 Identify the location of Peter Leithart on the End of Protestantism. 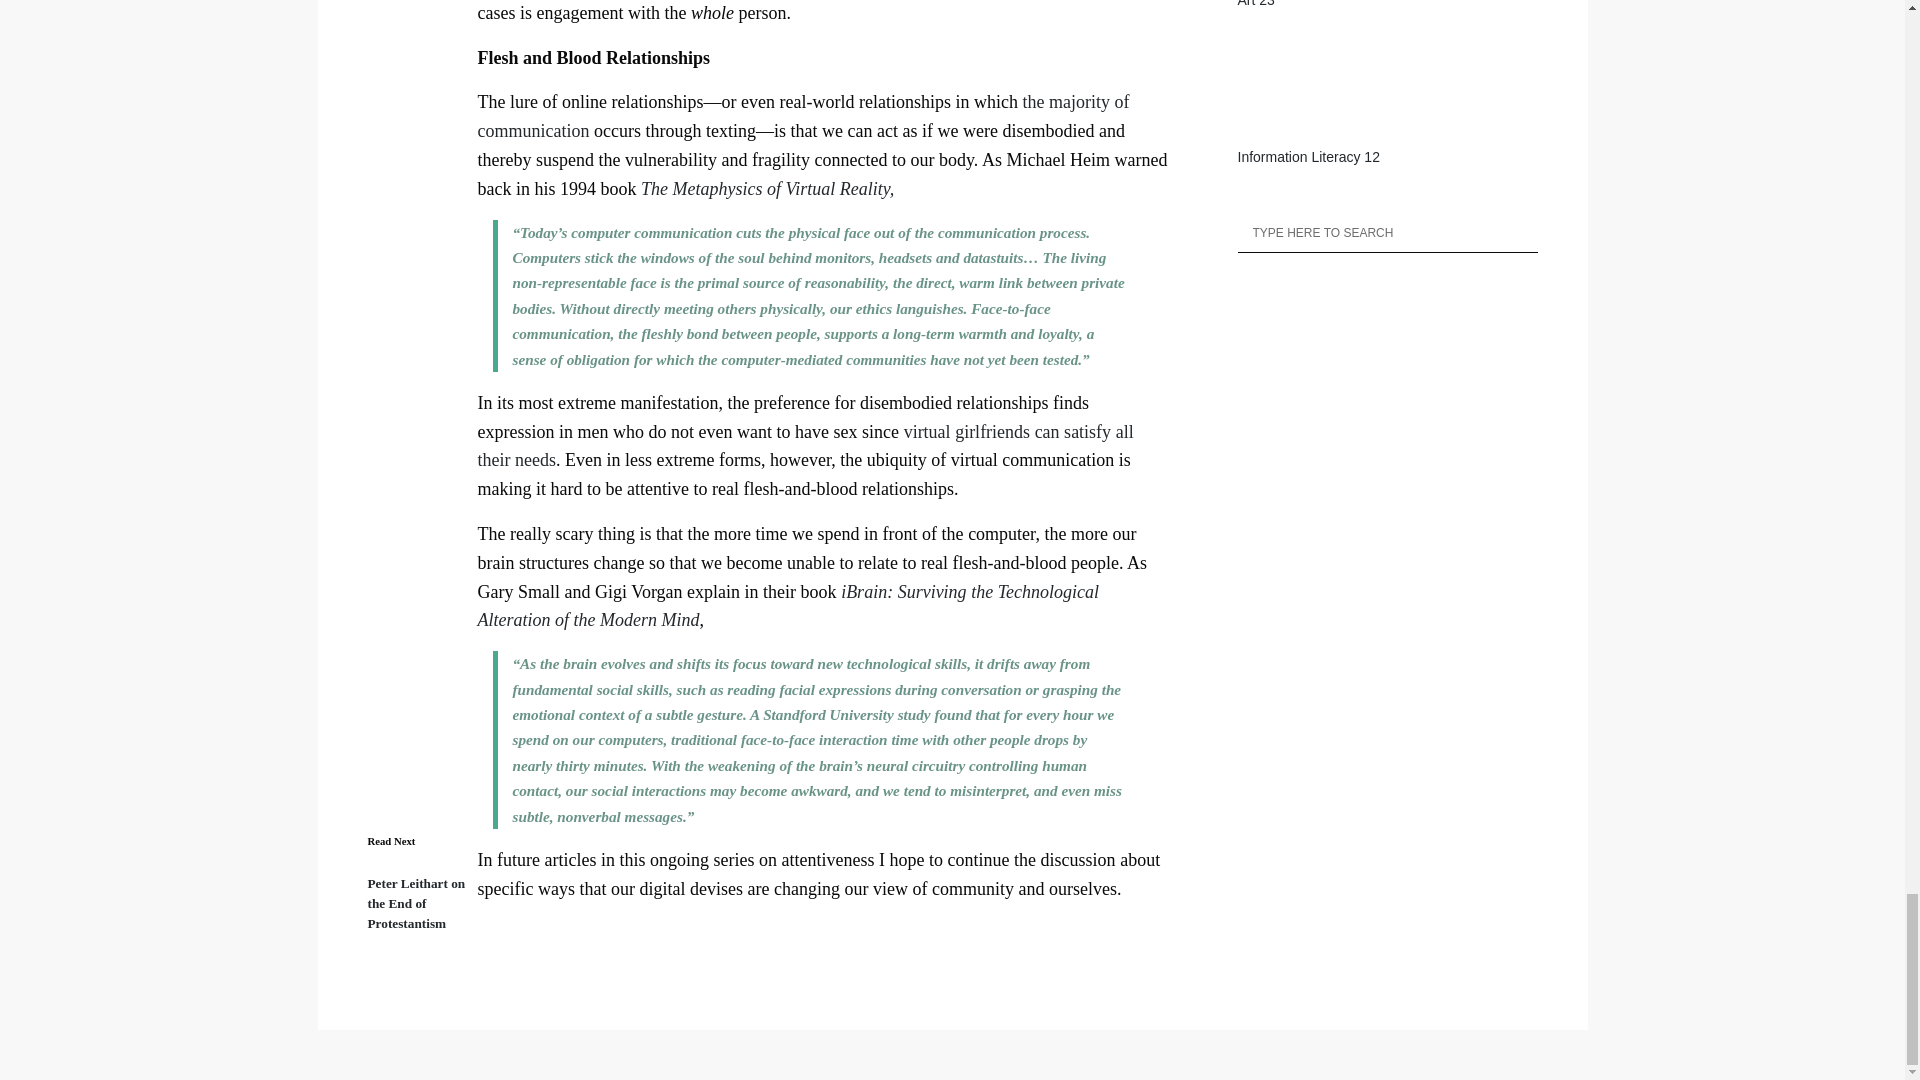
(417, 902).